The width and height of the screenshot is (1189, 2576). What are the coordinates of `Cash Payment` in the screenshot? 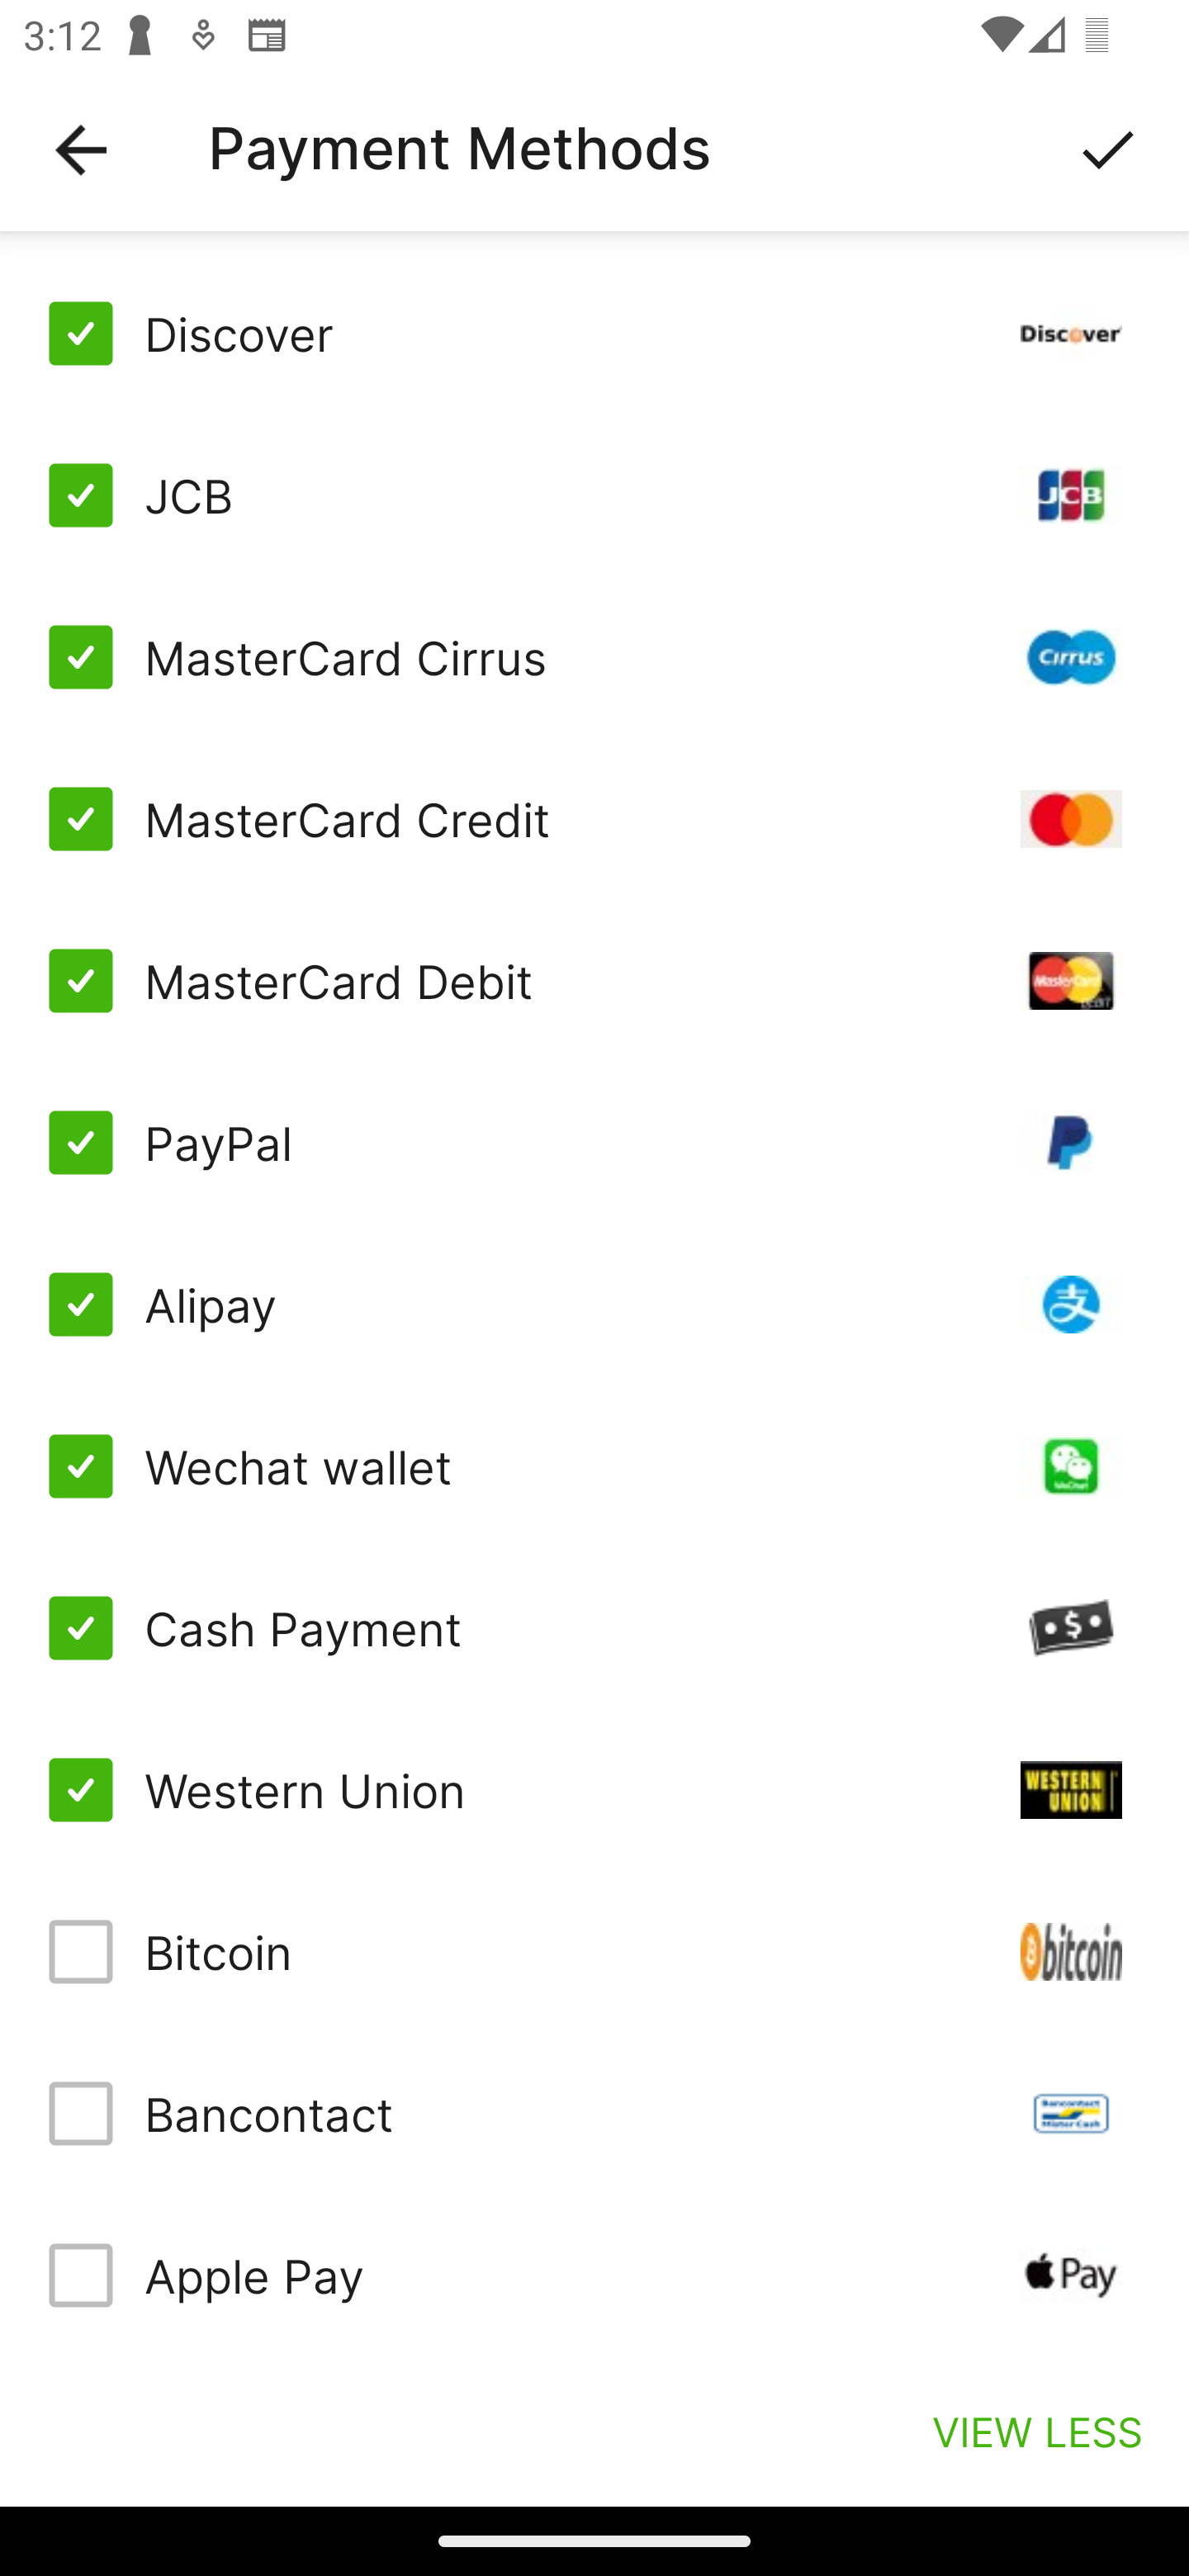 It's located at (594, 1628).